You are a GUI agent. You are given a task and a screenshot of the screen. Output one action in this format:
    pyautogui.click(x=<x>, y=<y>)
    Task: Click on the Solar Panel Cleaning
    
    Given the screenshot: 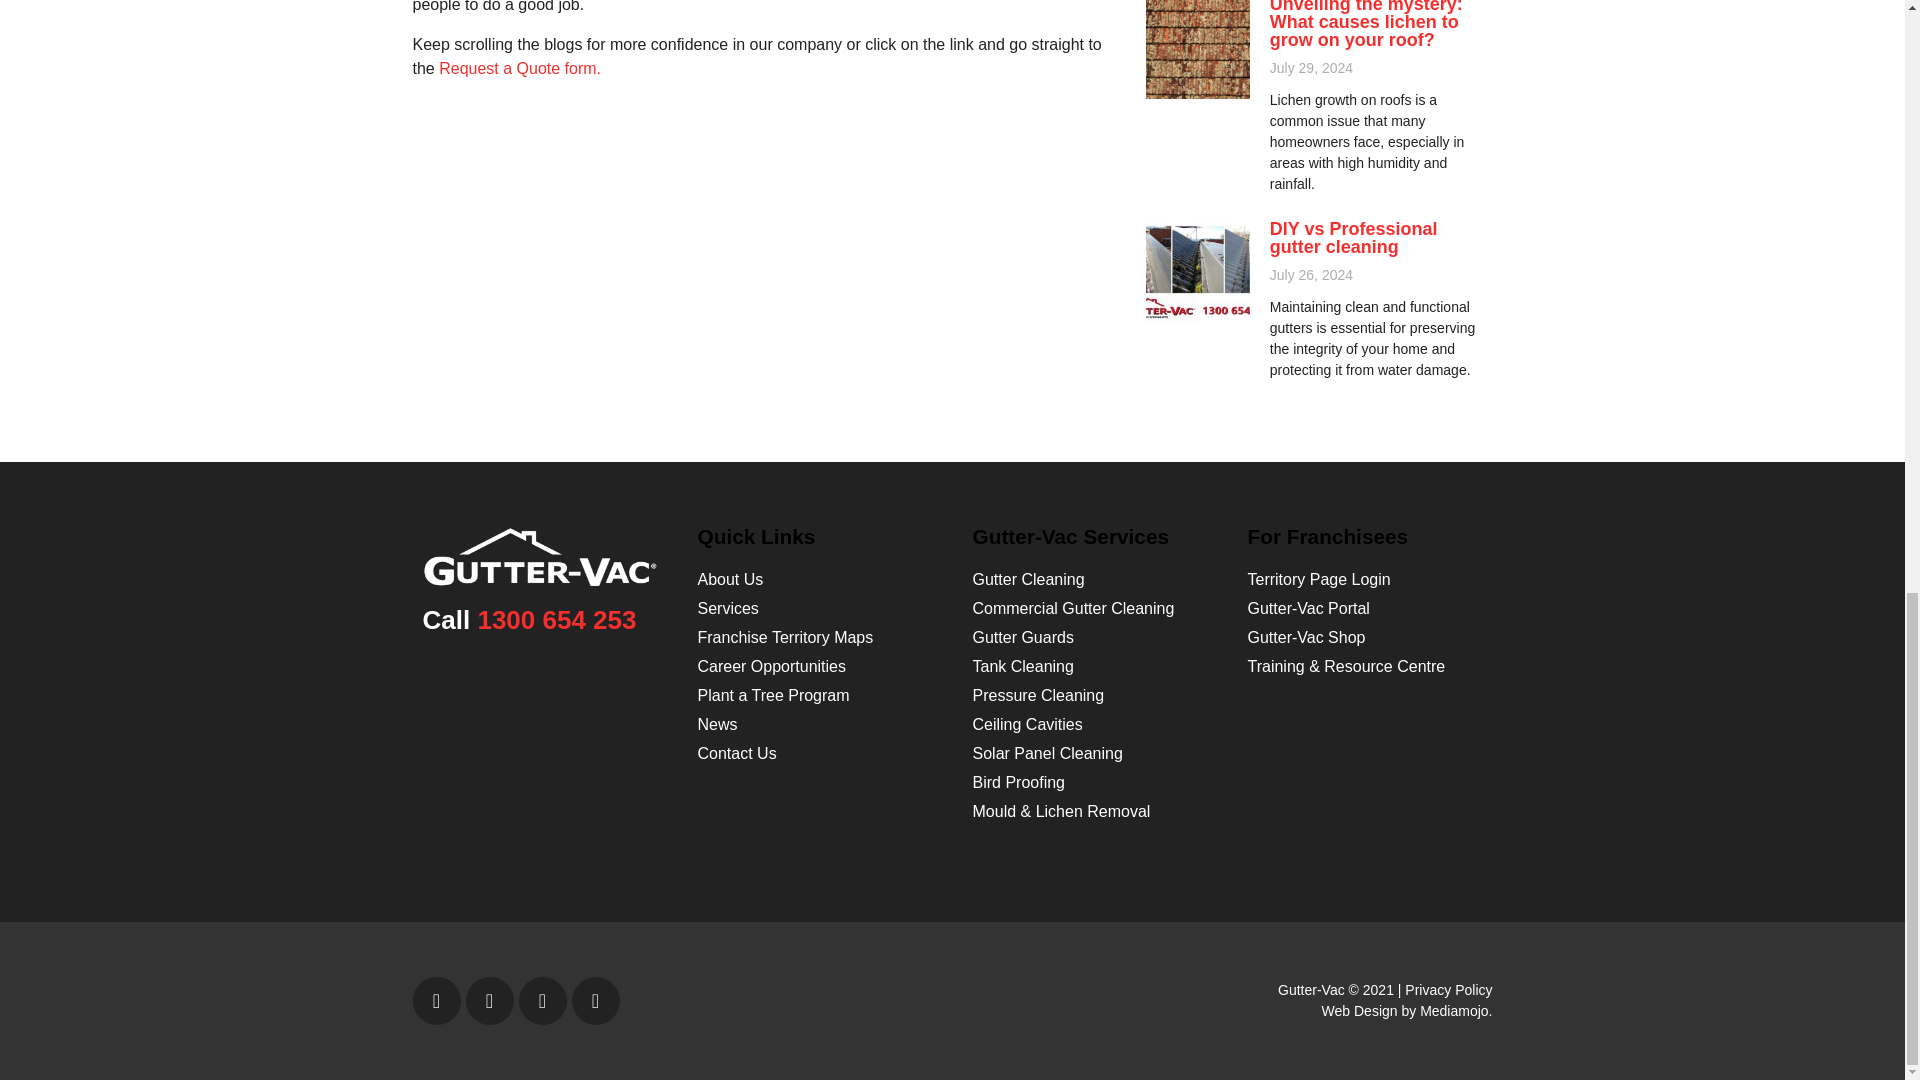 What is the action you would take?
    pyautogui.click(x=1046, y=754)
    